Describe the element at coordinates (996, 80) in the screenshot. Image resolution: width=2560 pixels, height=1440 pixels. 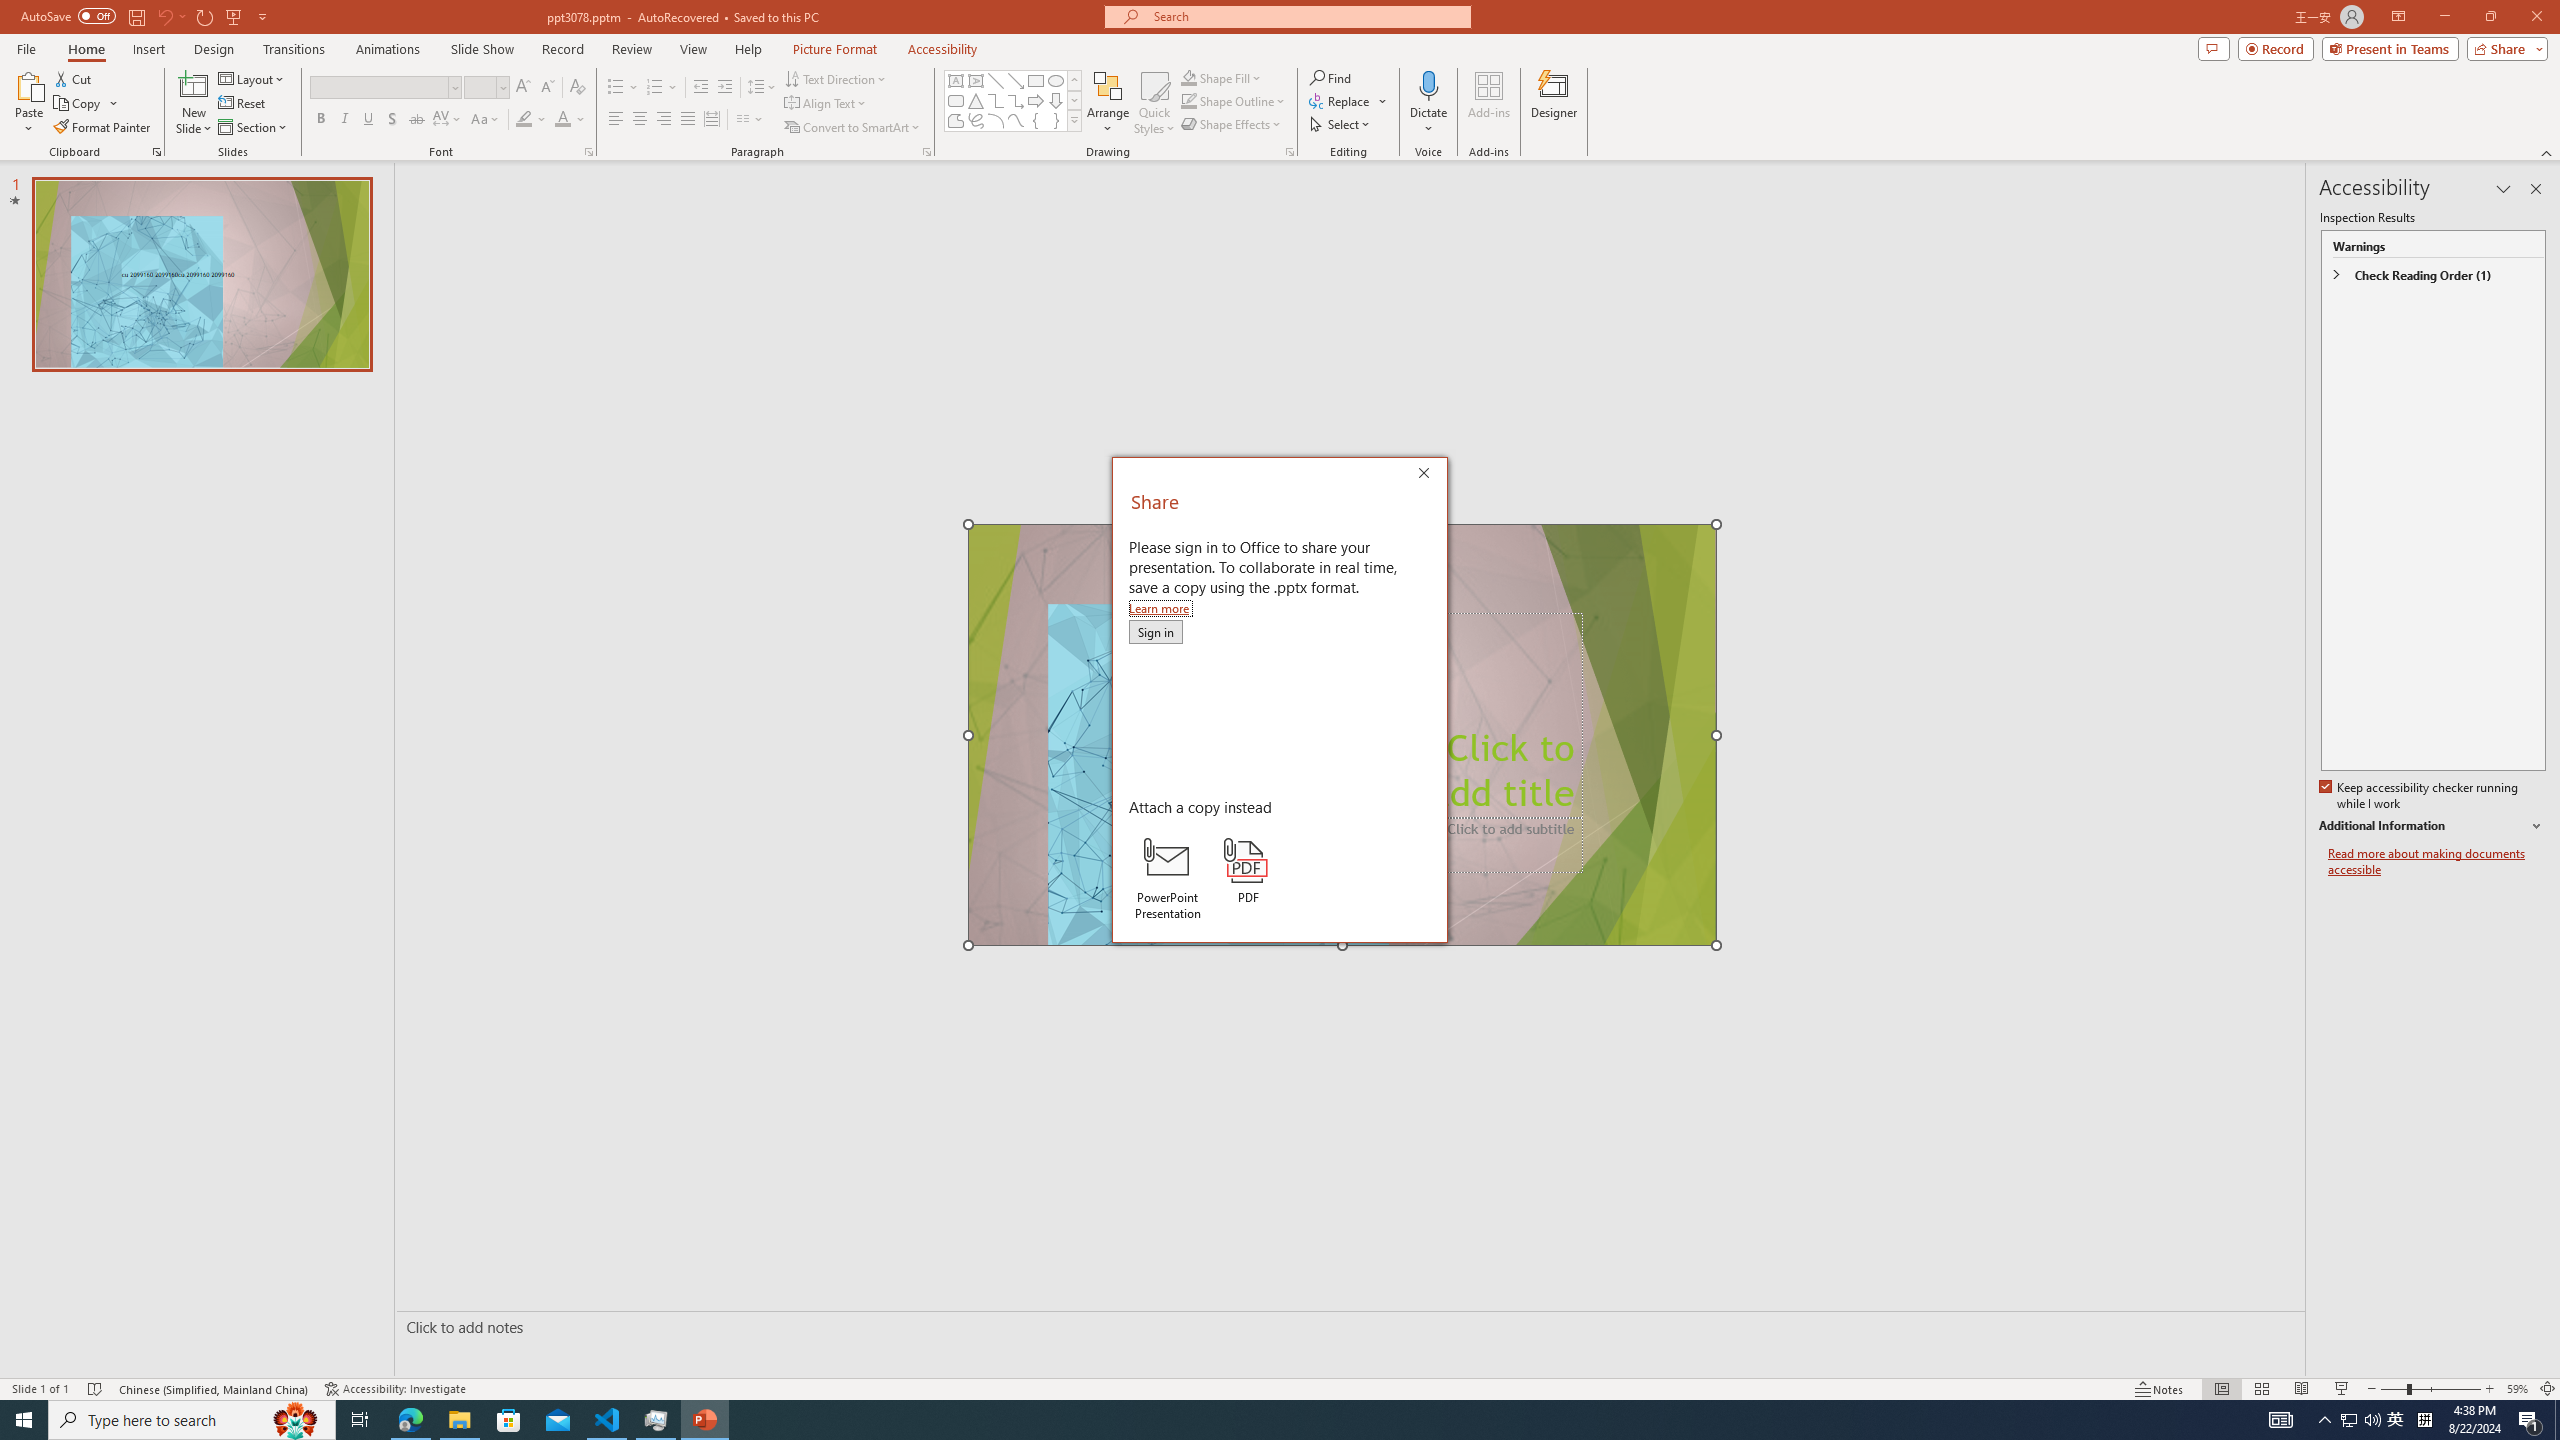
I see `Line` at that location.